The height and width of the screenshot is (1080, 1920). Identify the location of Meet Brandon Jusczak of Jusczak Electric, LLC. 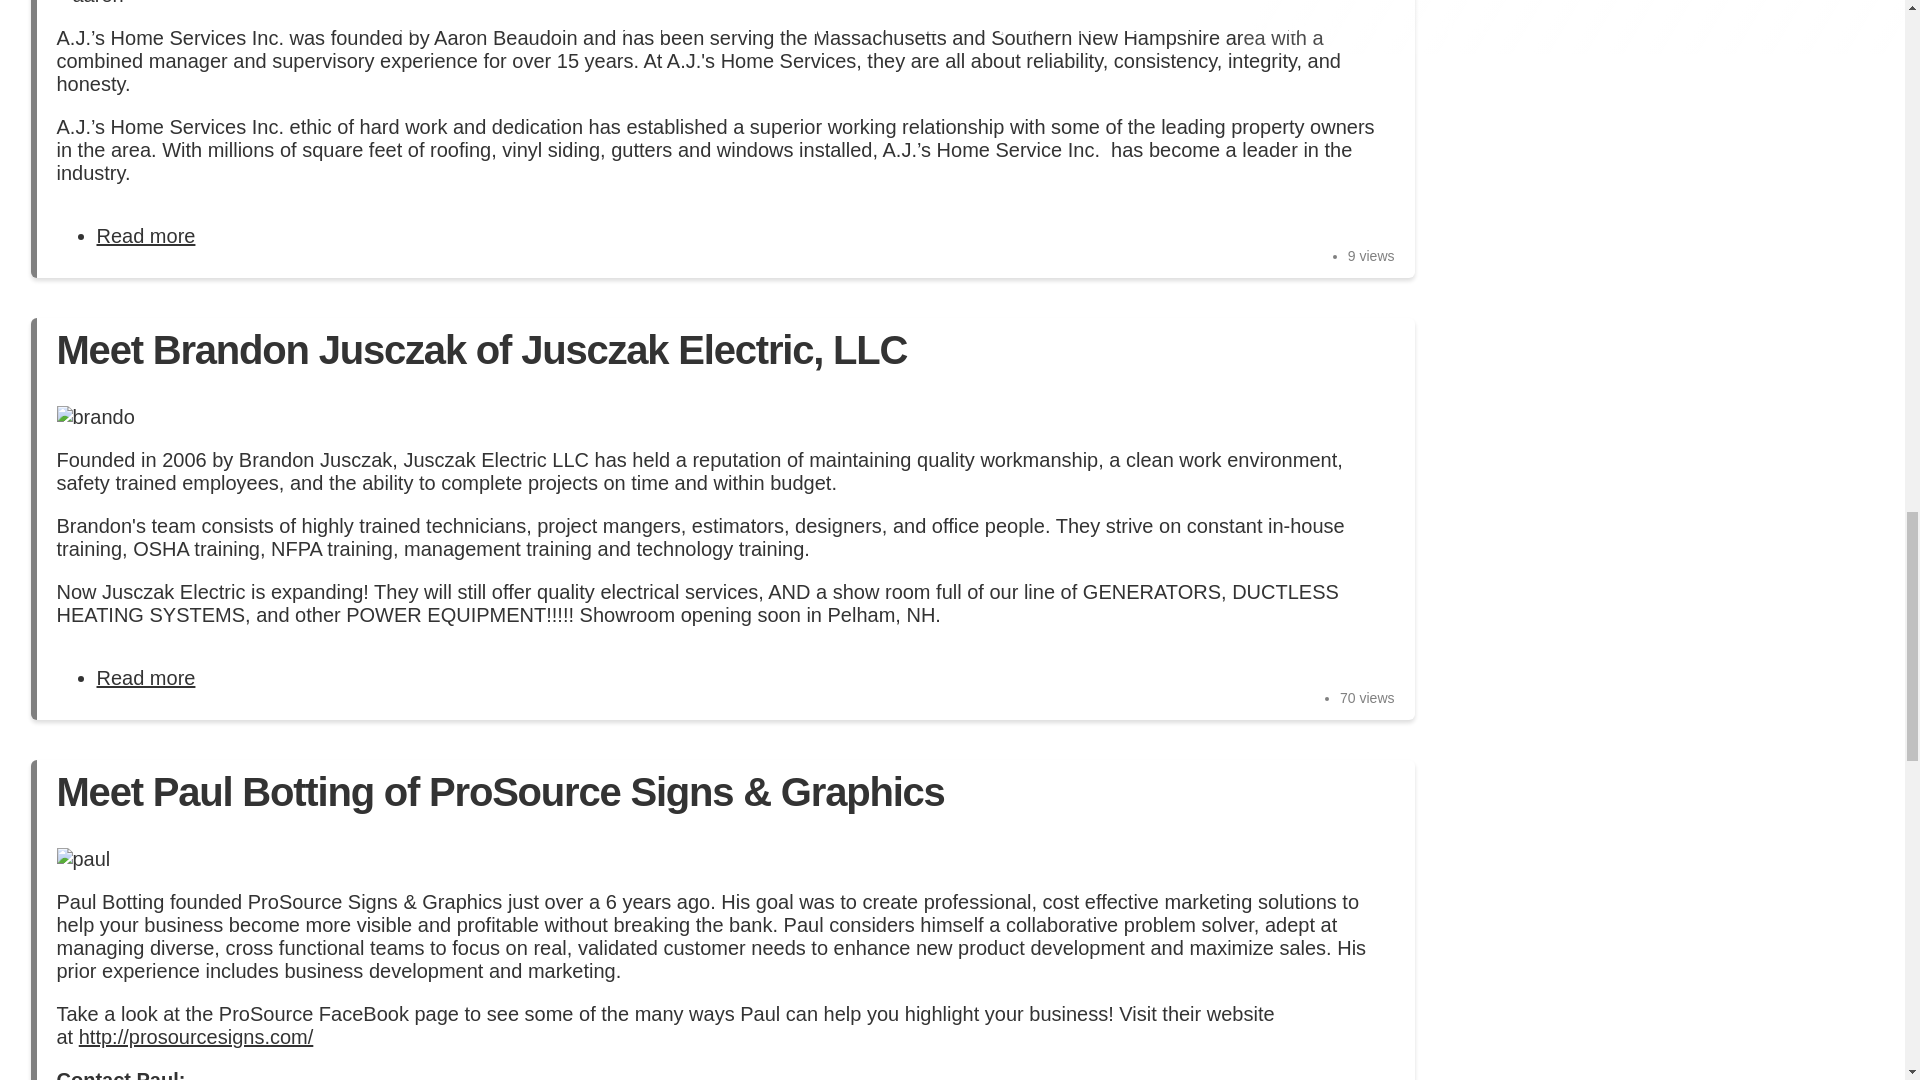
(480, 350).